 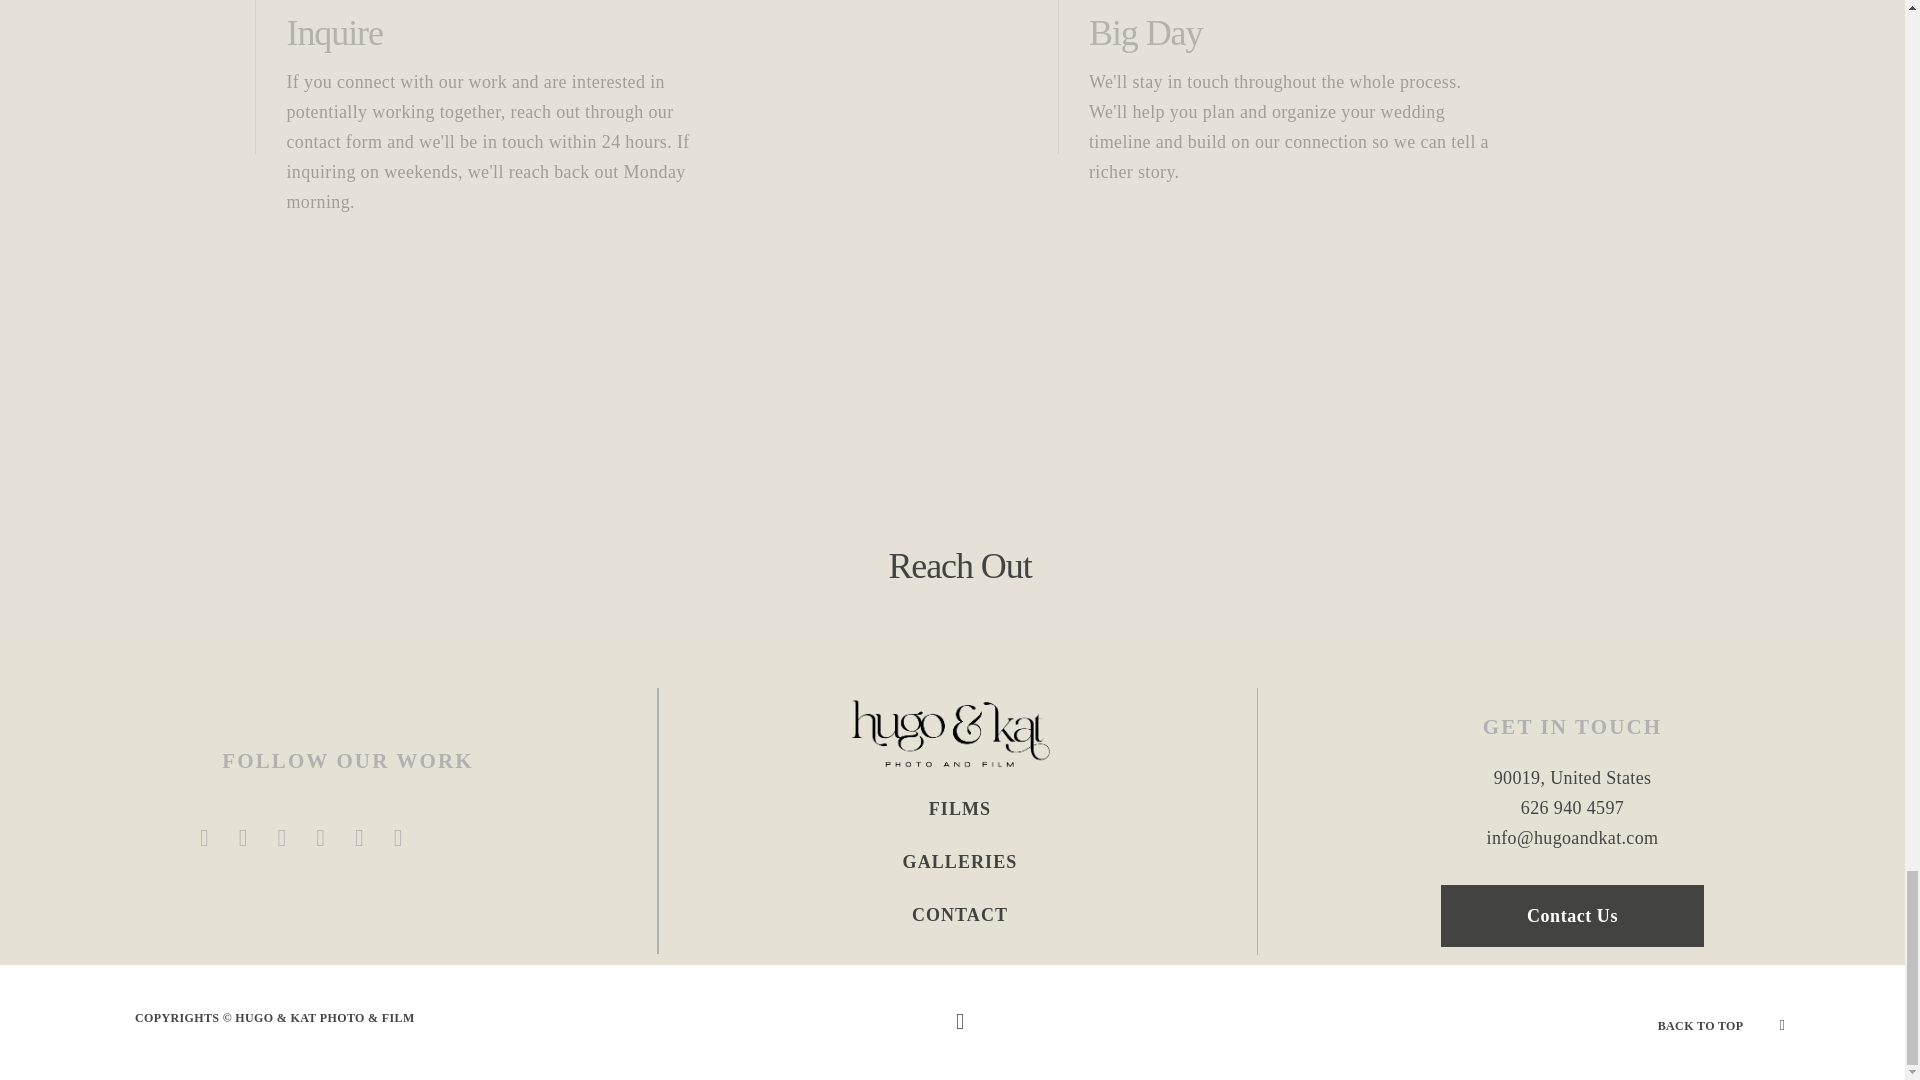 What do you see at coordinates (960, 914) in the screenshot?
I see `CONTACT` at bounding box center [960, 914].